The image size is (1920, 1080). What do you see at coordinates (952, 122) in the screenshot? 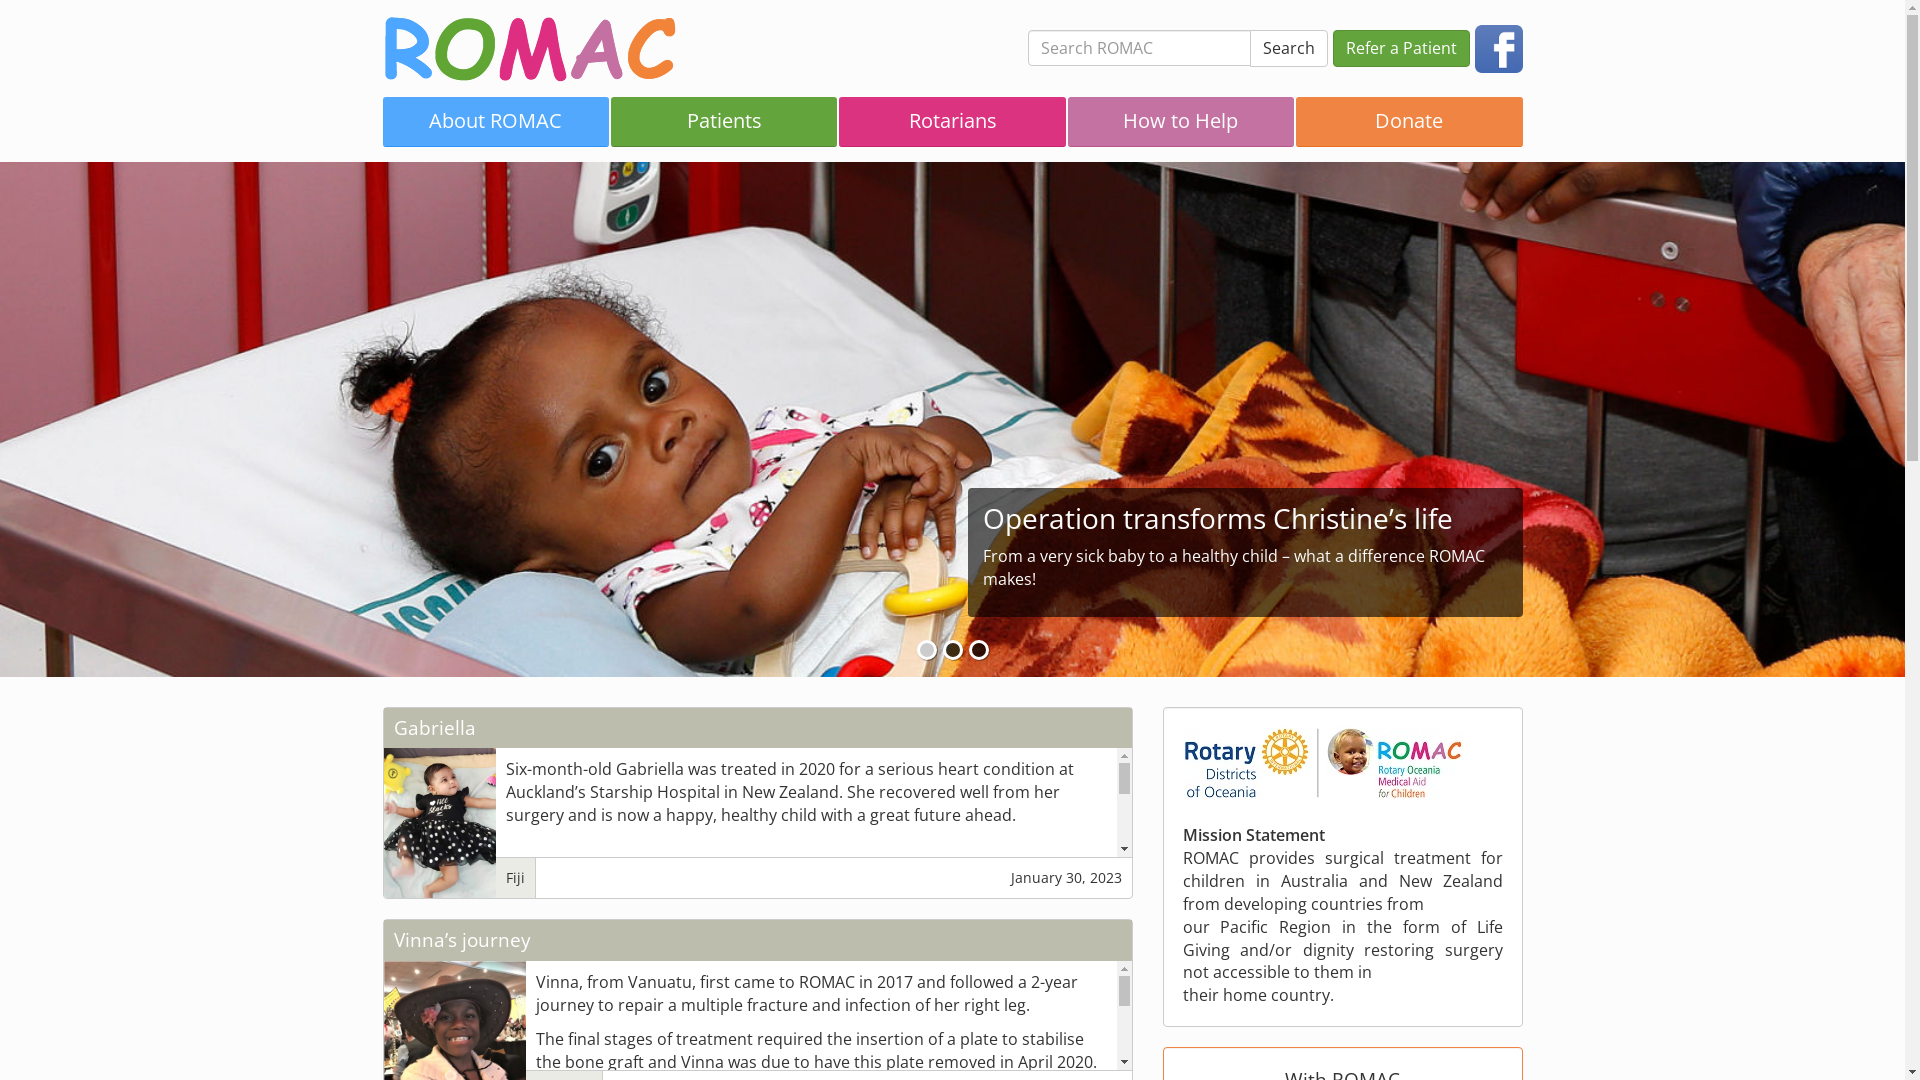
I see `Rotarians` at bounding box center [952, 122].